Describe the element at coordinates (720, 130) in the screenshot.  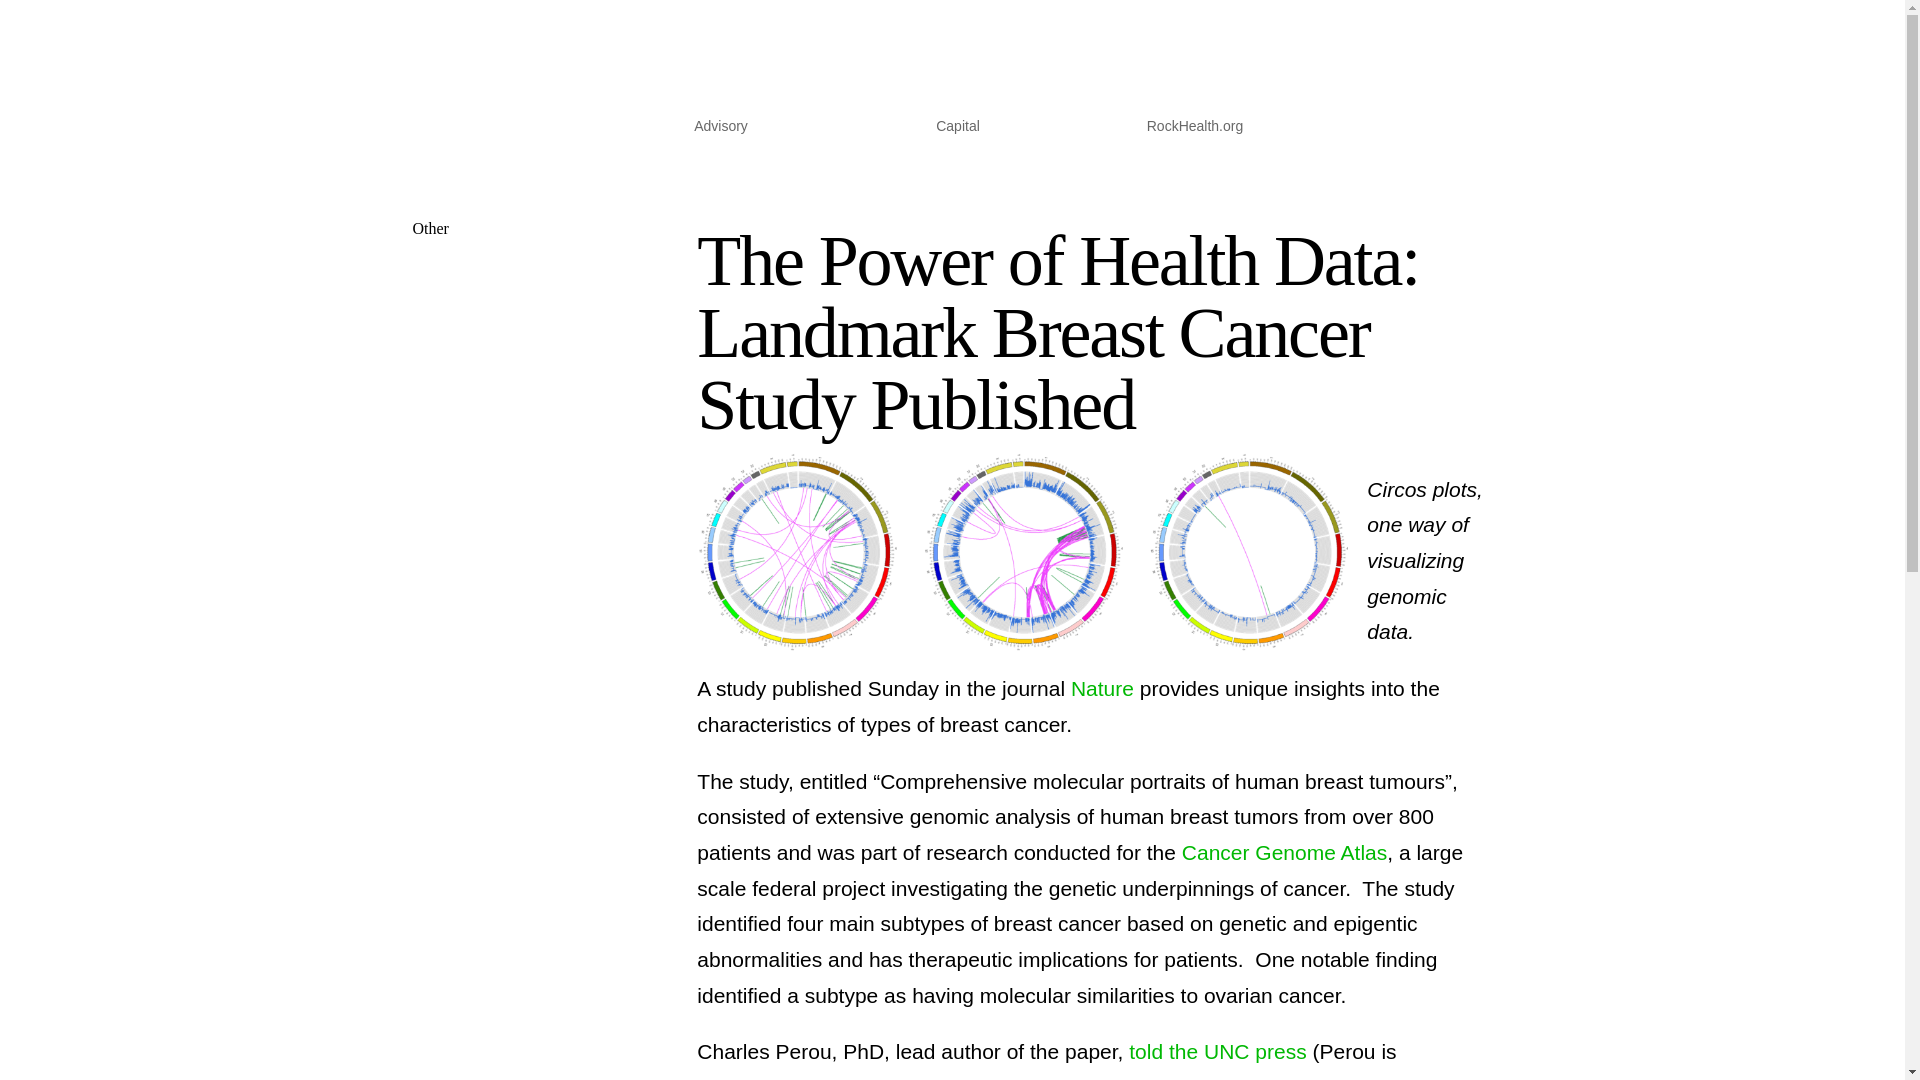
I see `Advisory` at that location.